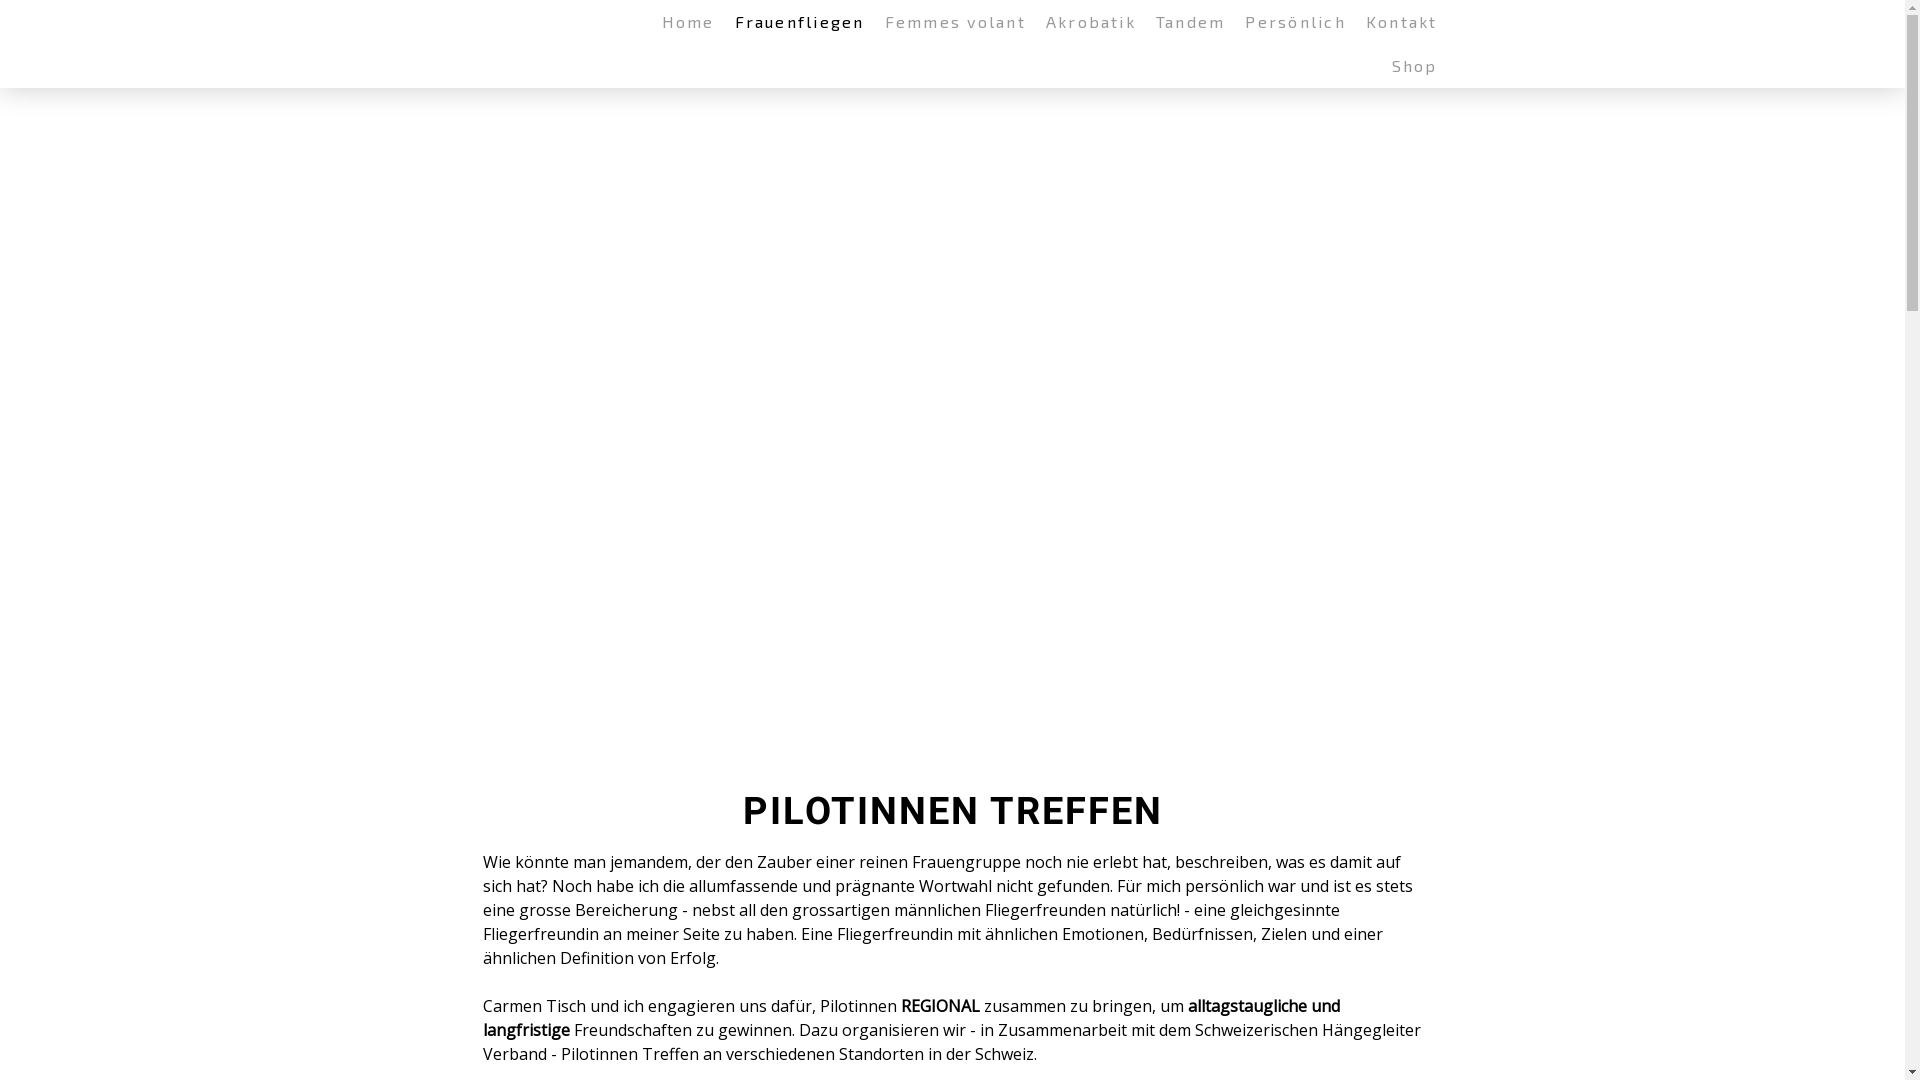  I want to click on Frauenfliegen, so click(800, 22).